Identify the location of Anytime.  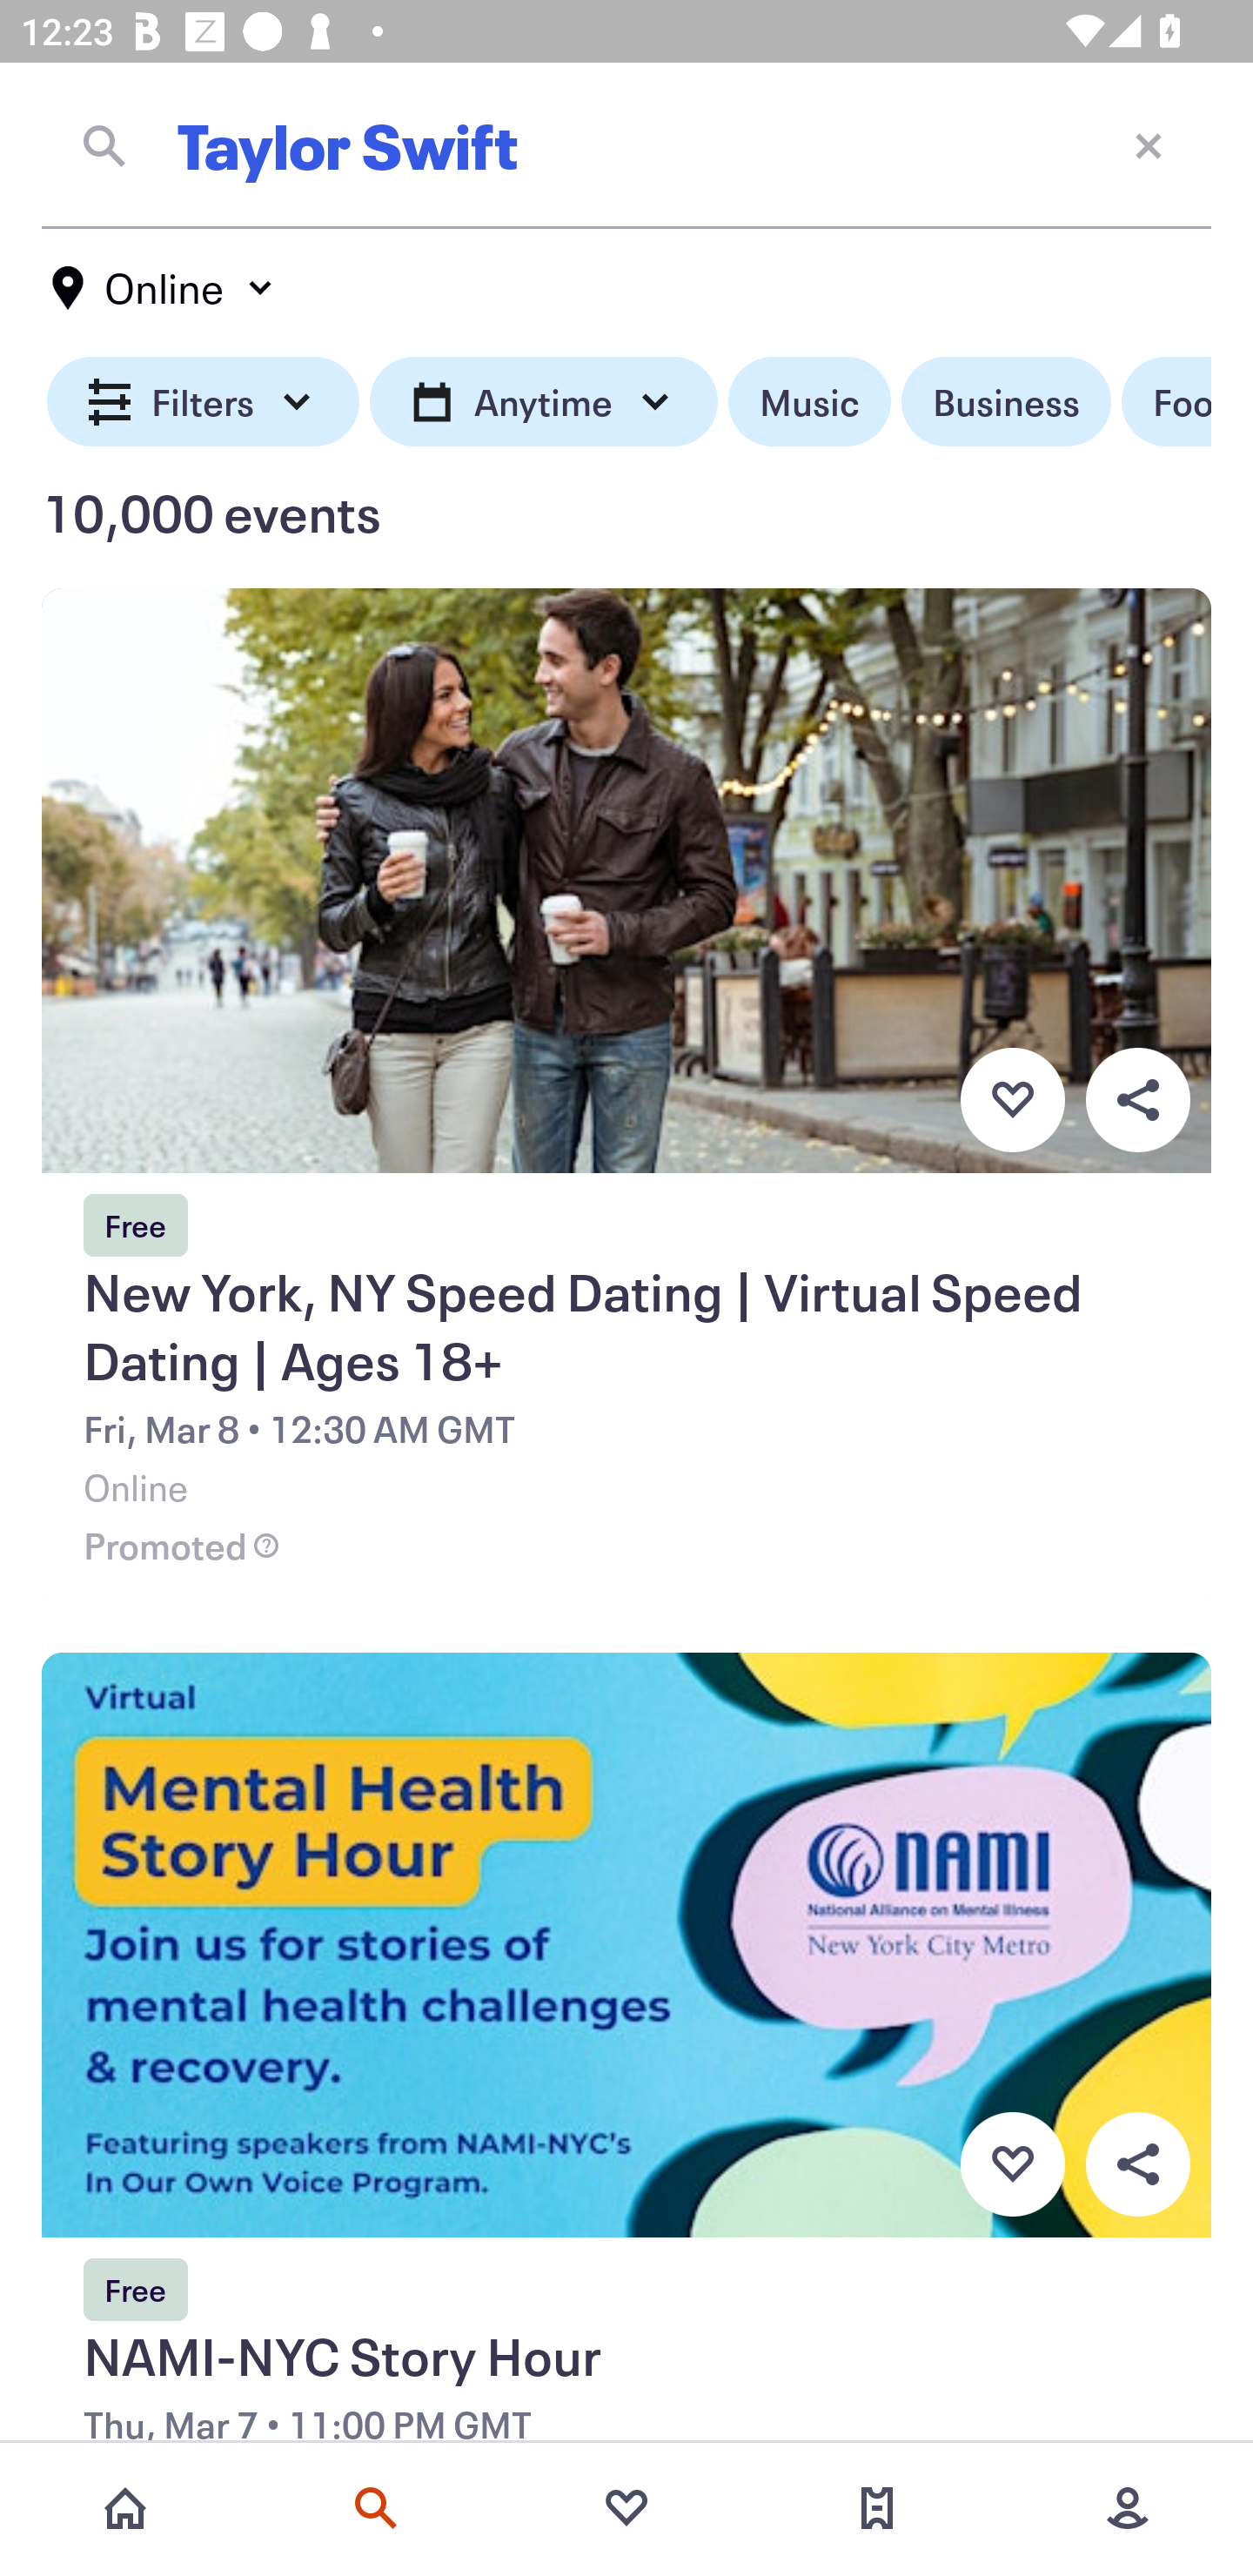
(543, 402).